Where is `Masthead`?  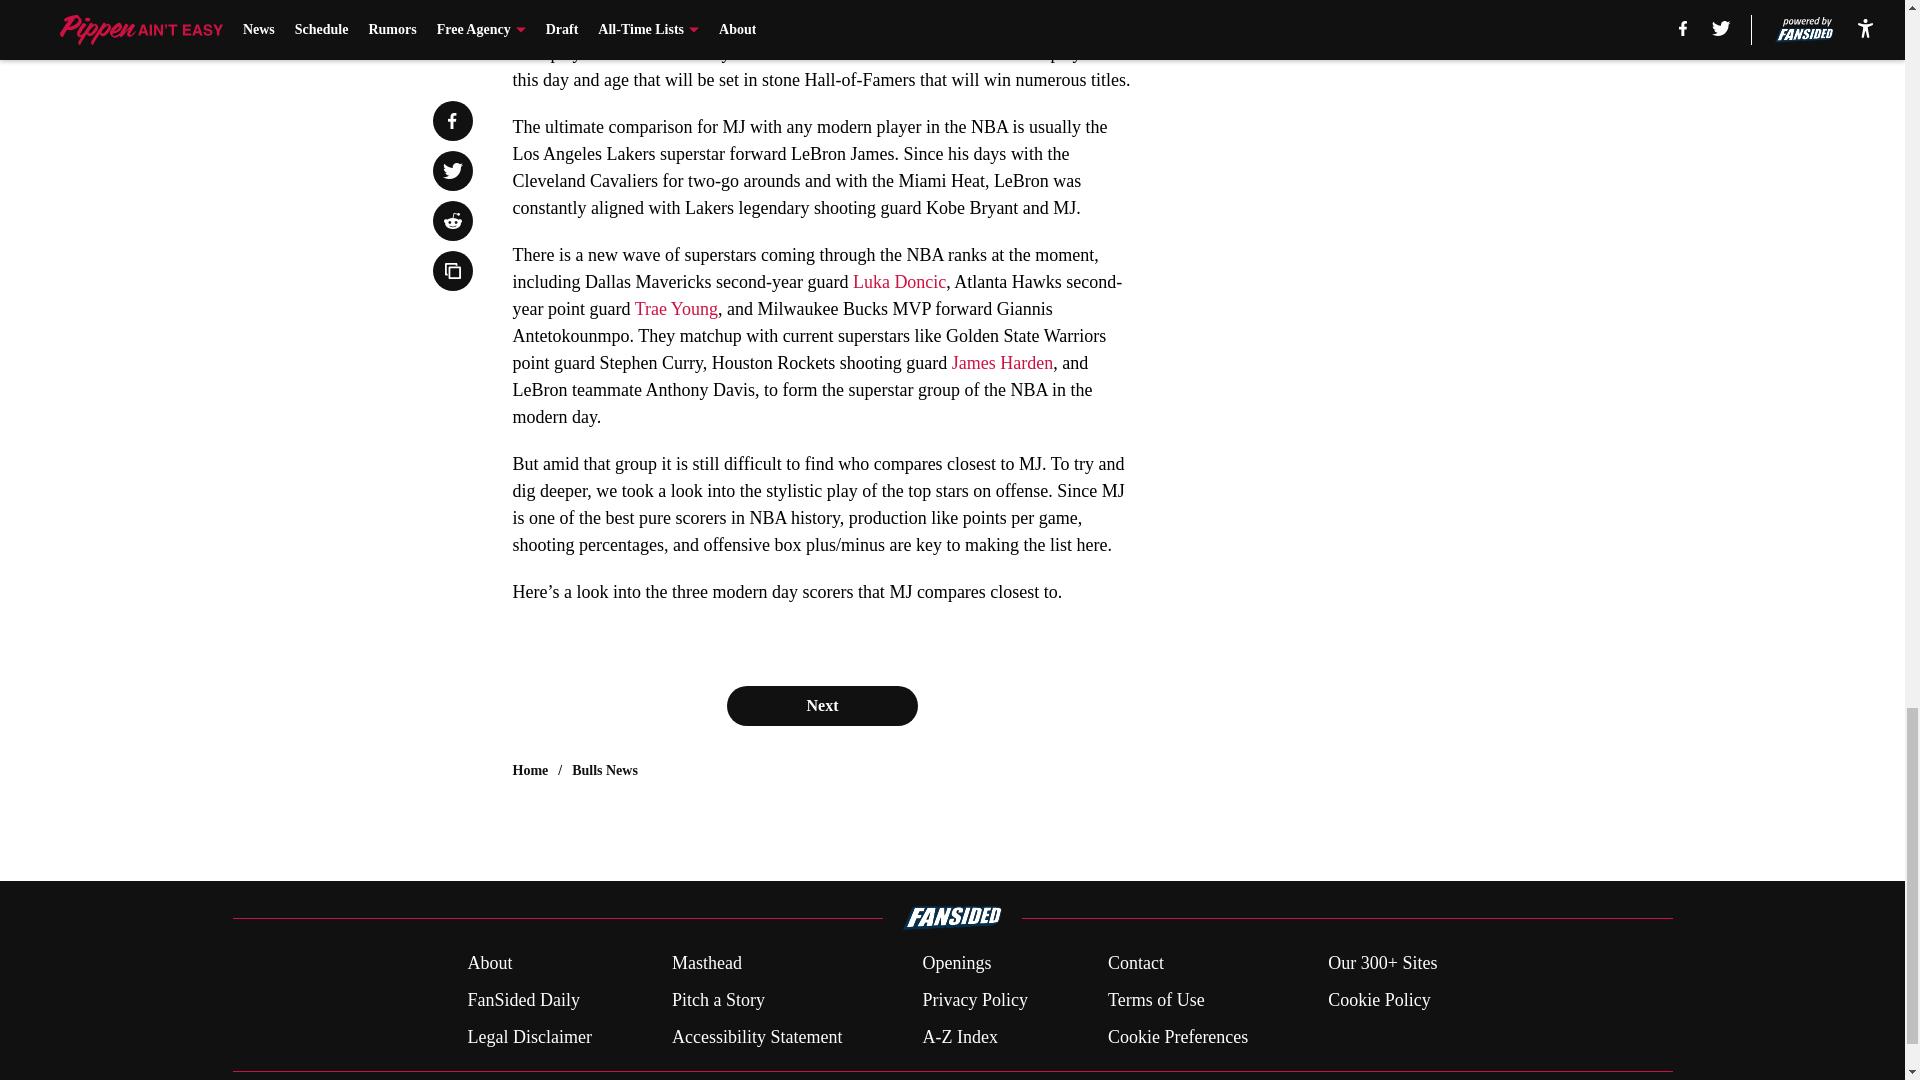
Masthead is located at coordinates (706, 964).